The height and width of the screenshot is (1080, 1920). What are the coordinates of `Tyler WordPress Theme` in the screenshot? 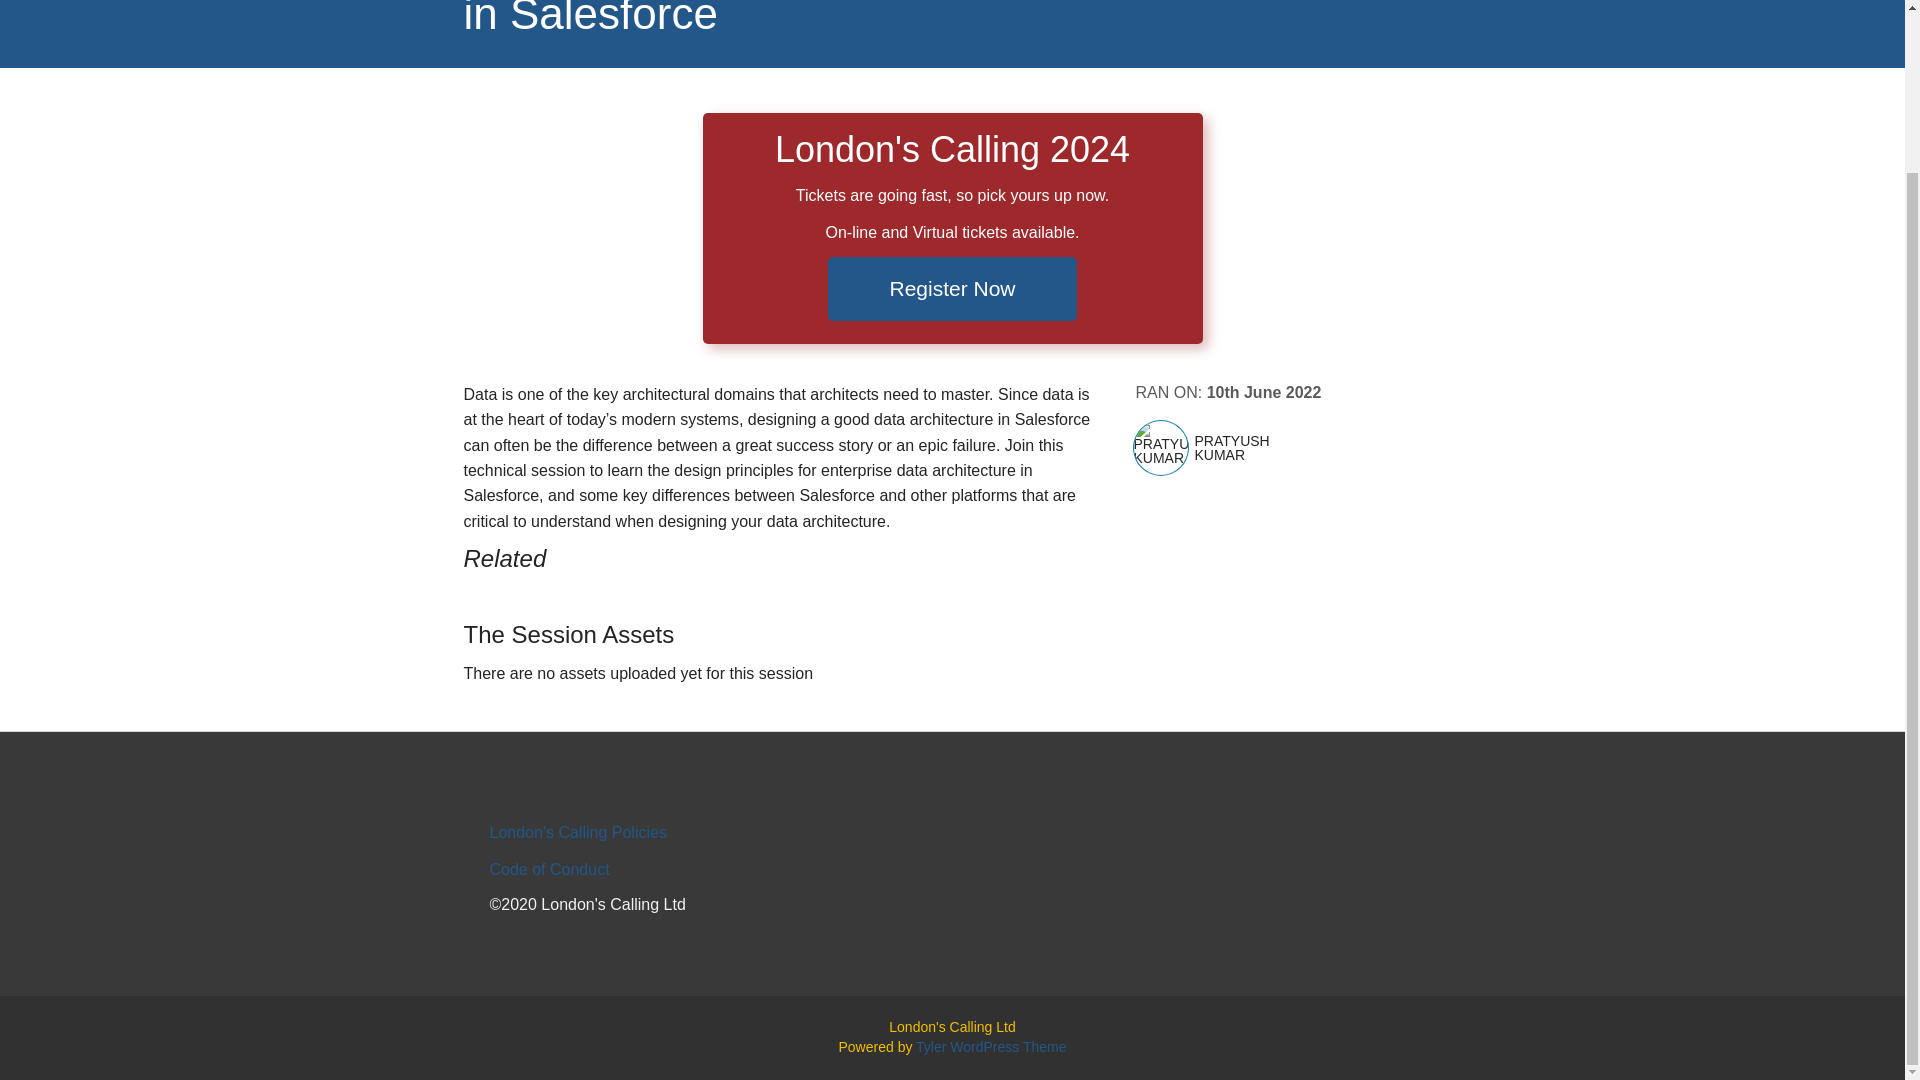 It's located at (990, 1046).